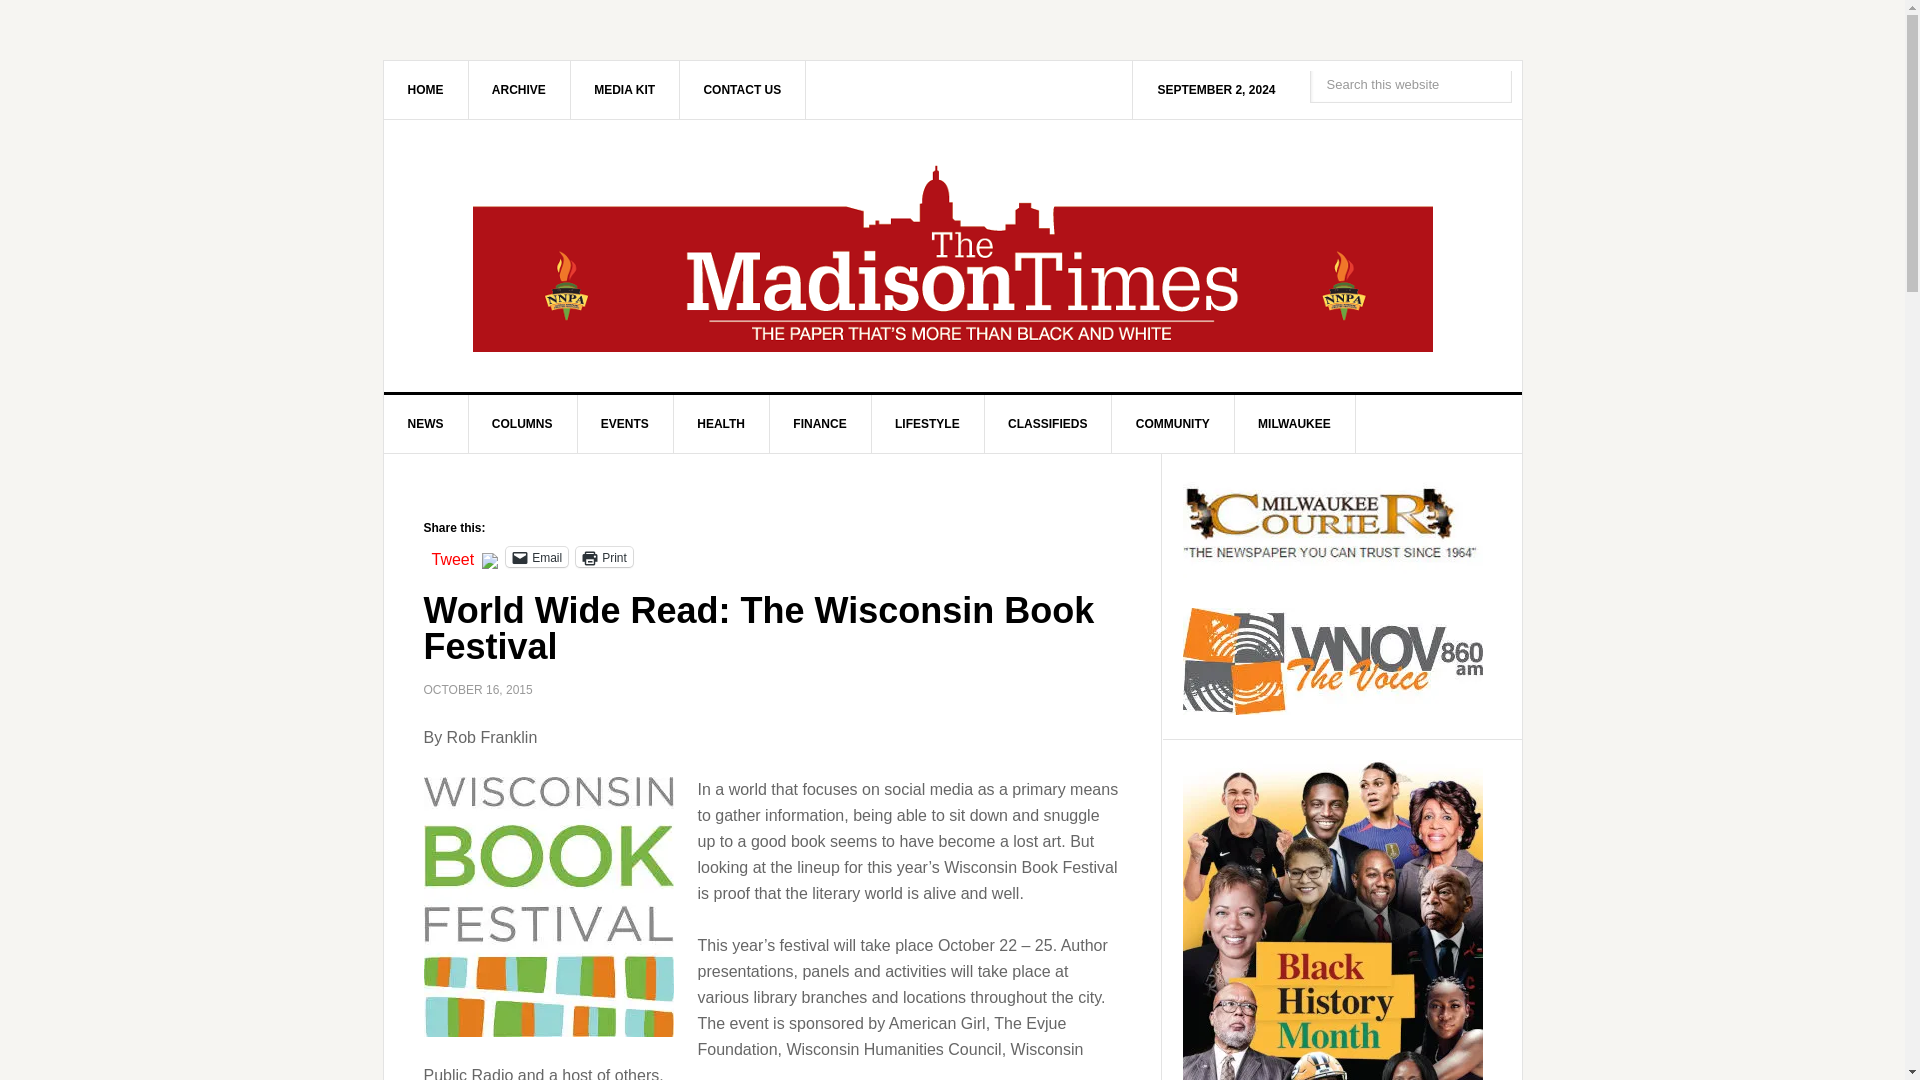 This screenshot has width=1920, height=1080. Describe the element at coordinates (426, 424) in the screenshot. I see `NEWS` at that location.